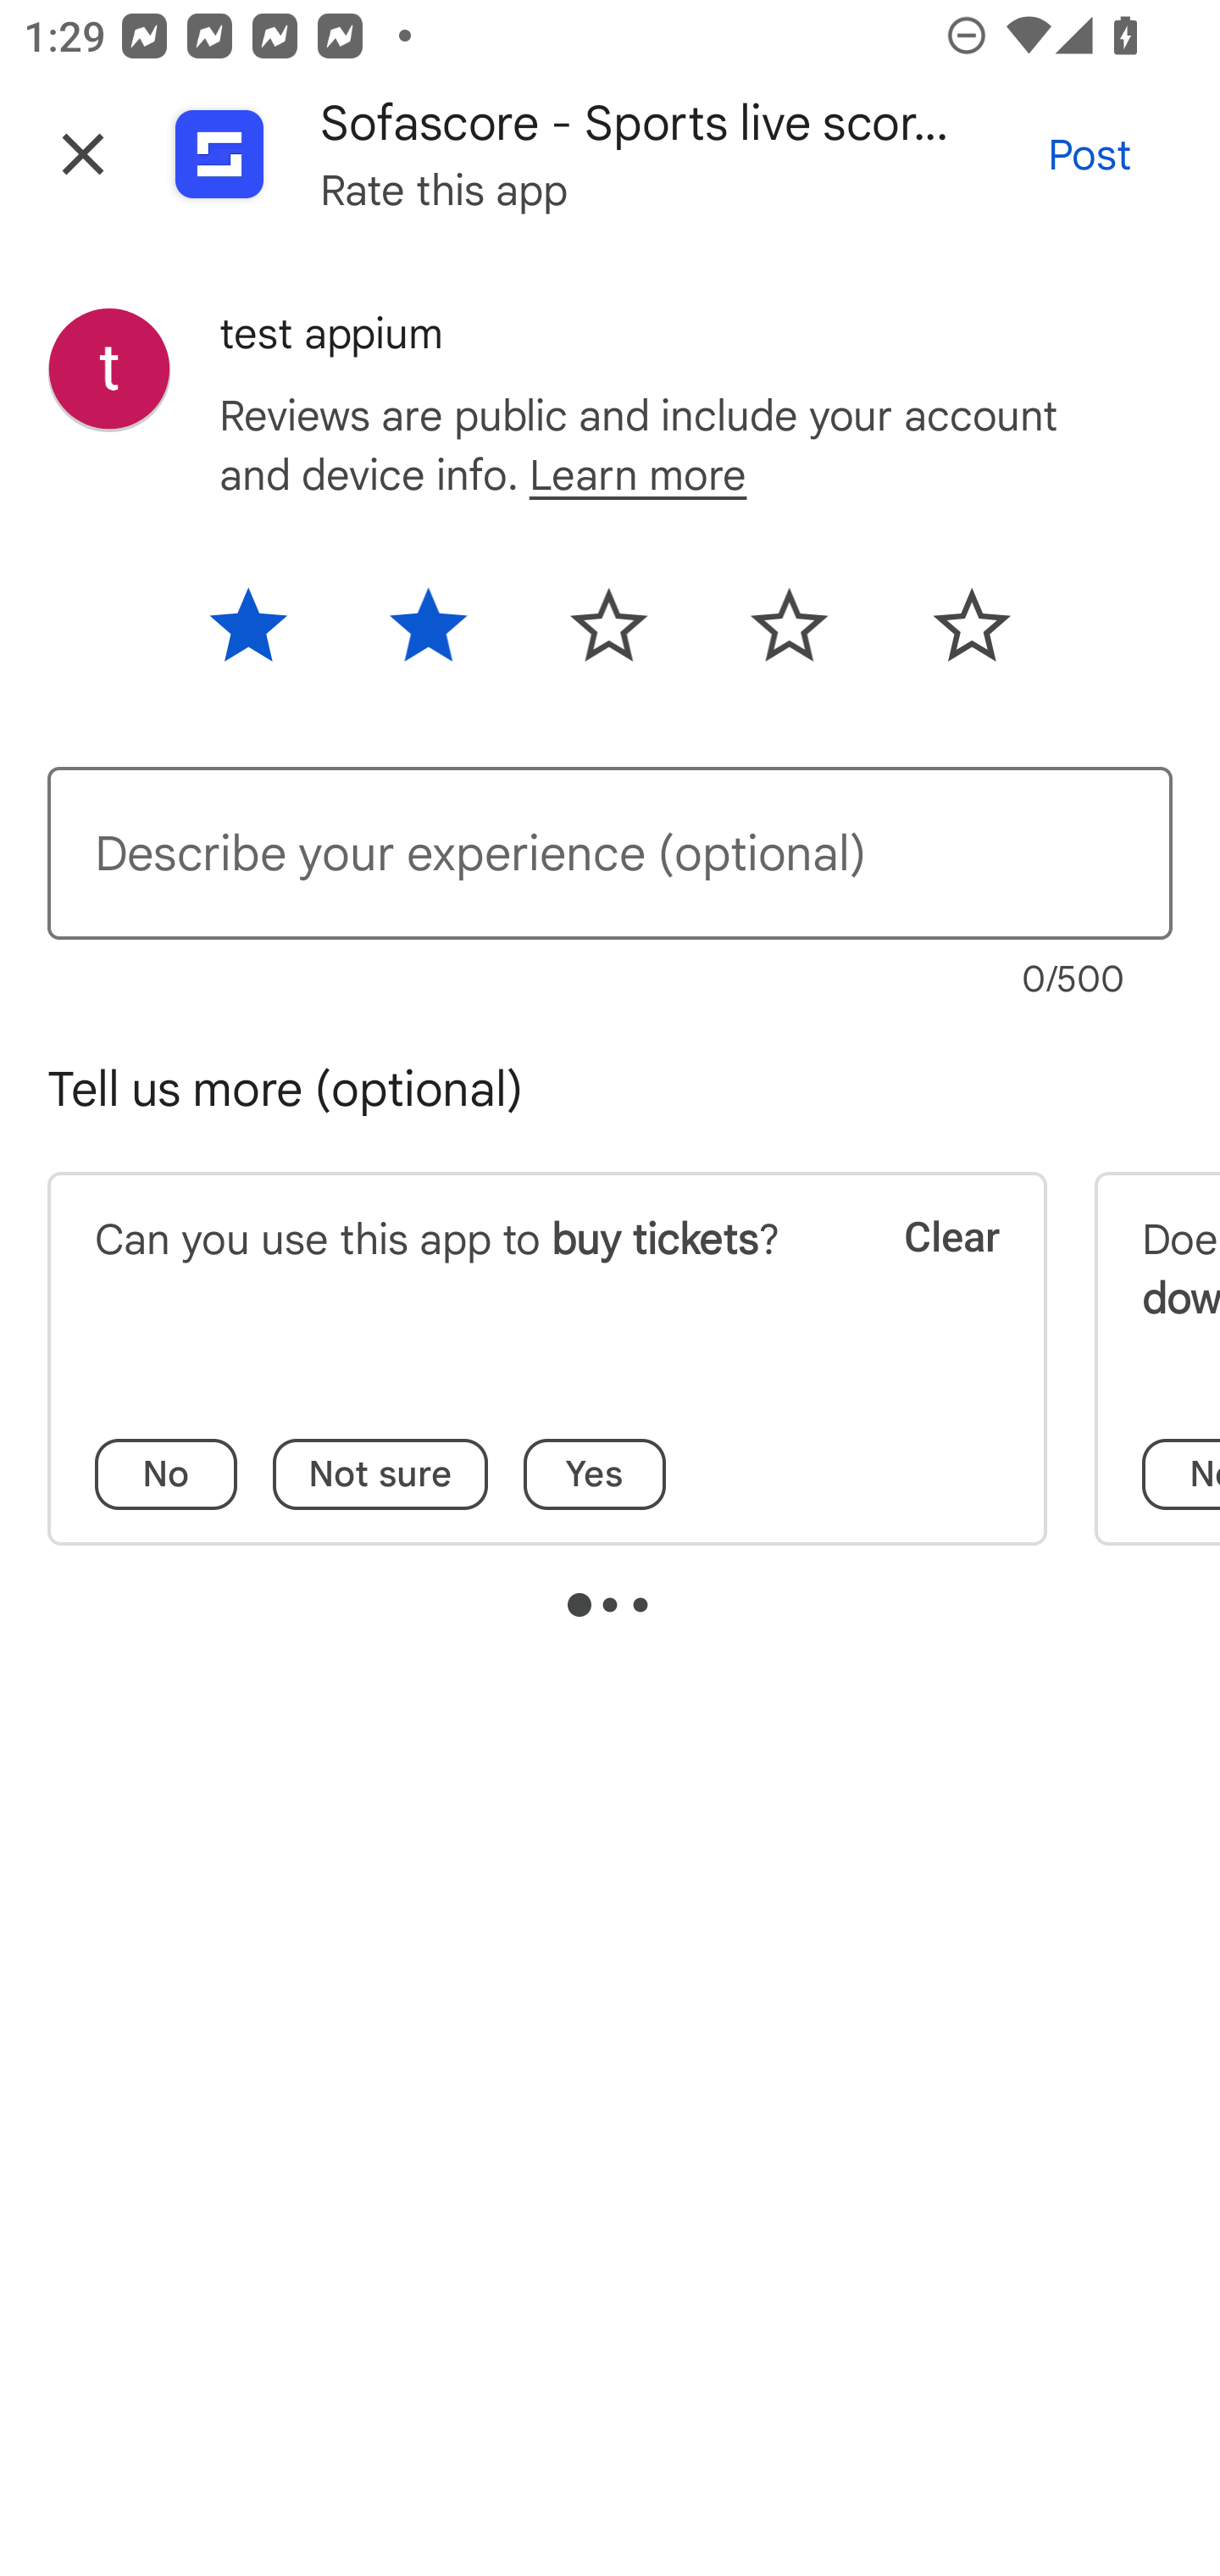 This screenshot has height=2576, width=1220. What do you see at coordinates (790, 636) in the screenshot?
I see `Fourth star unselected` at bounding box center [790, 636].